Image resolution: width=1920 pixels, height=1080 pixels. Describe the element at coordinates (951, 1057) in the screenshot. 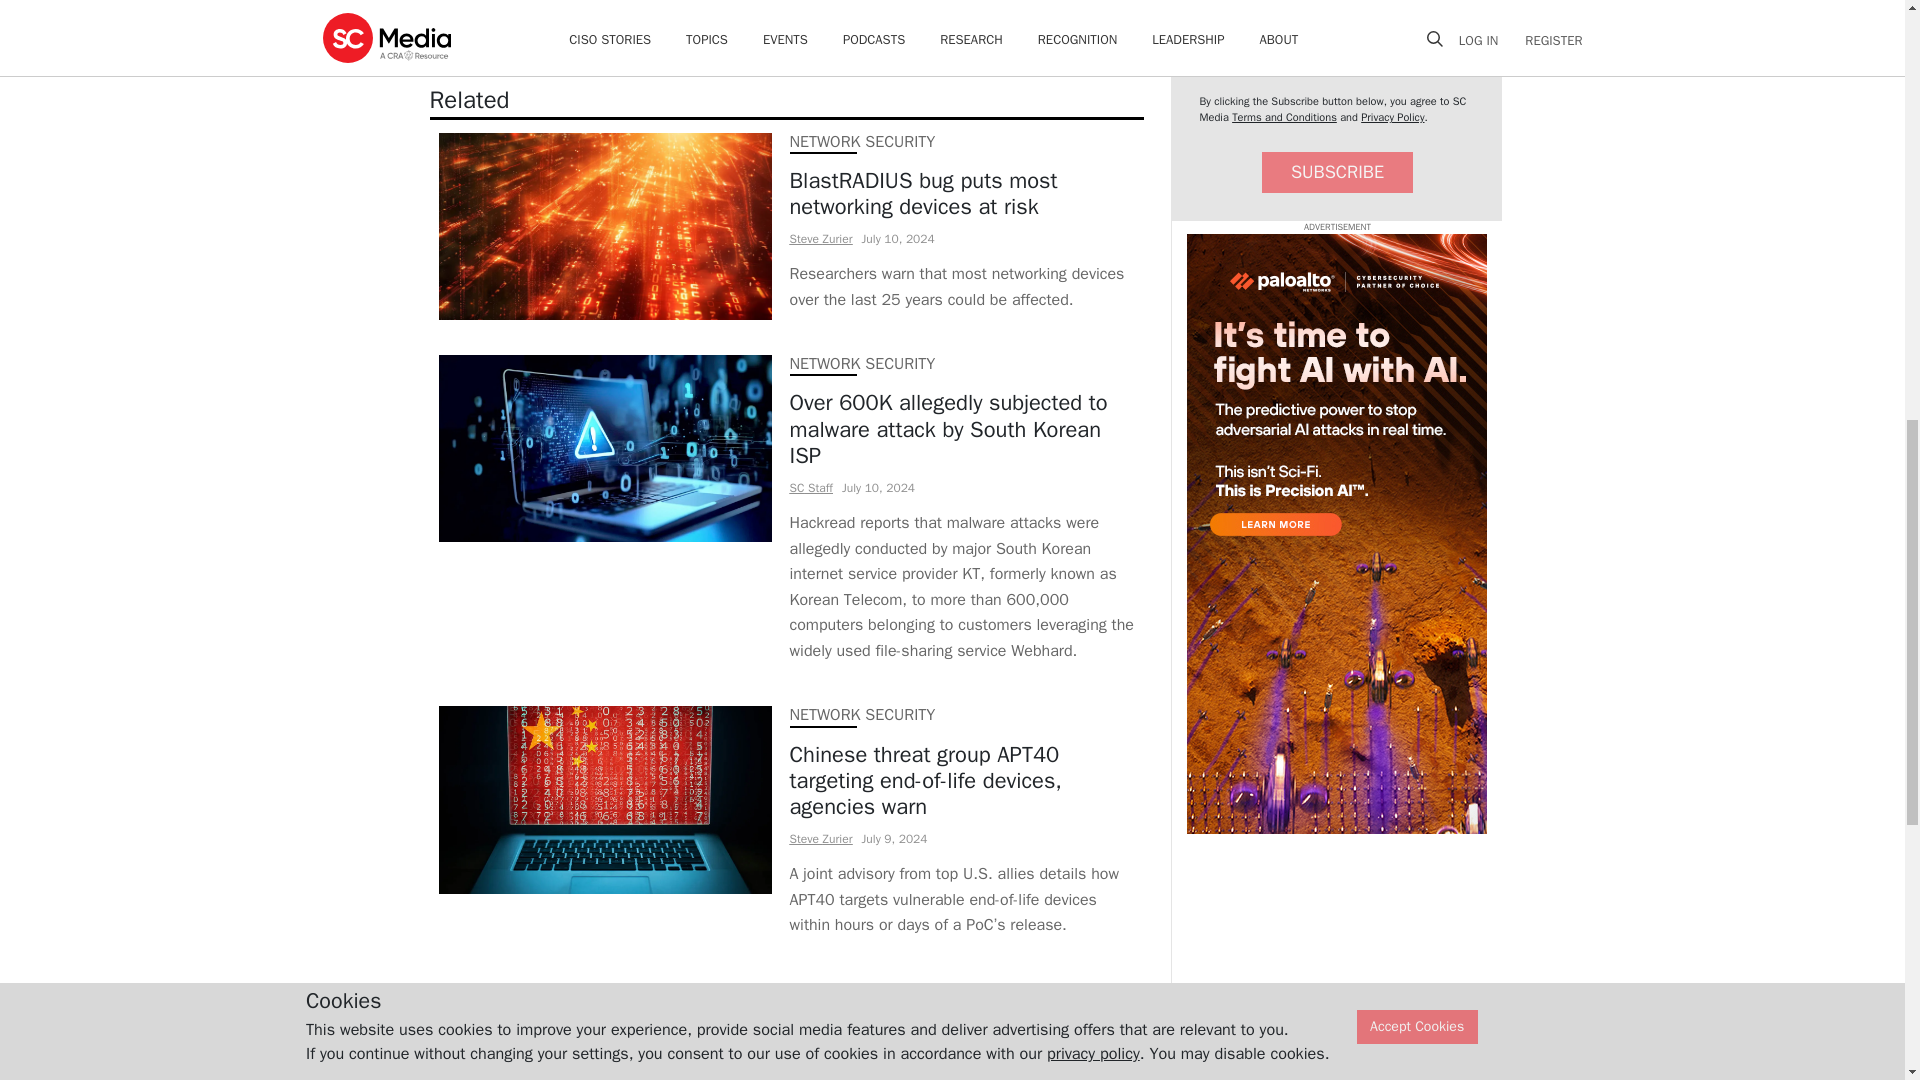

I see `3rd party ad content` at that location.